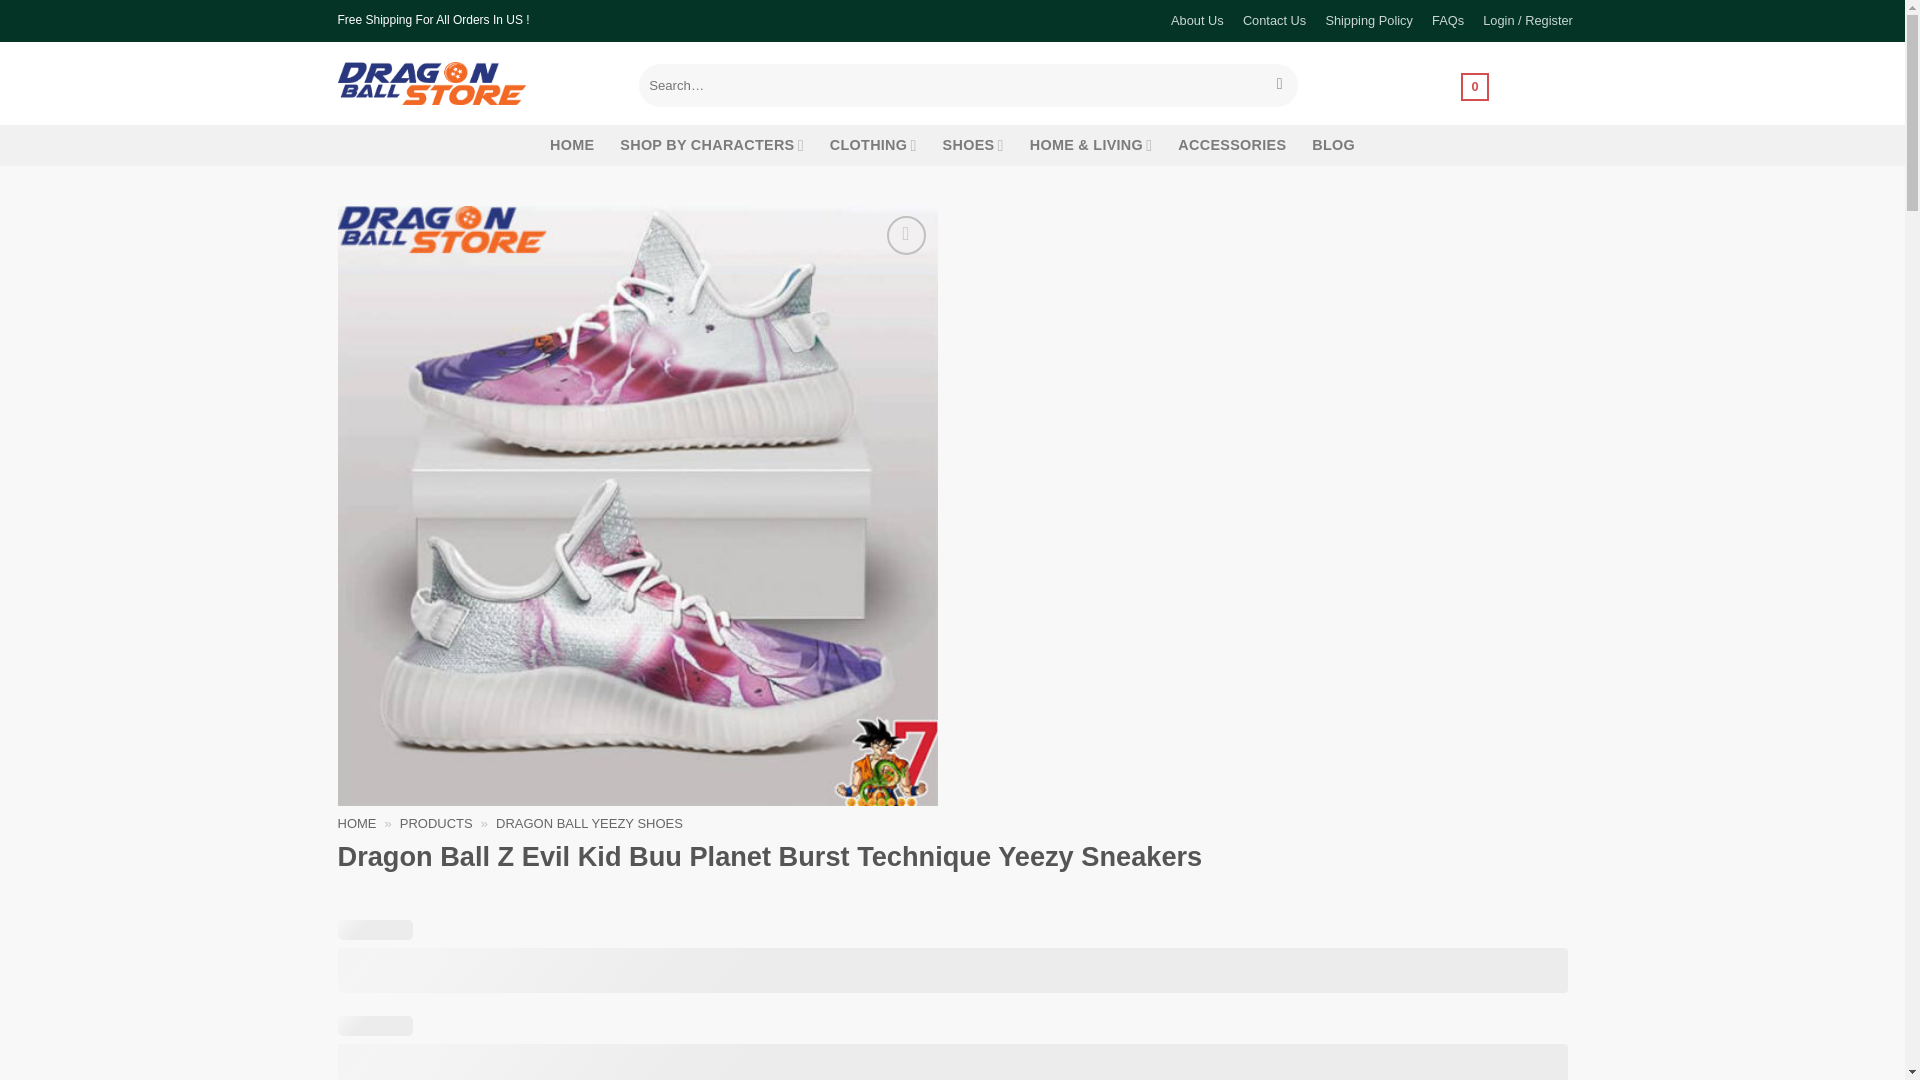 Image resolution: width=1920 pixels, height=1080 pixels. Describe the element at coordinates (1475, 85) in the screenshot. I see `0` at that location.